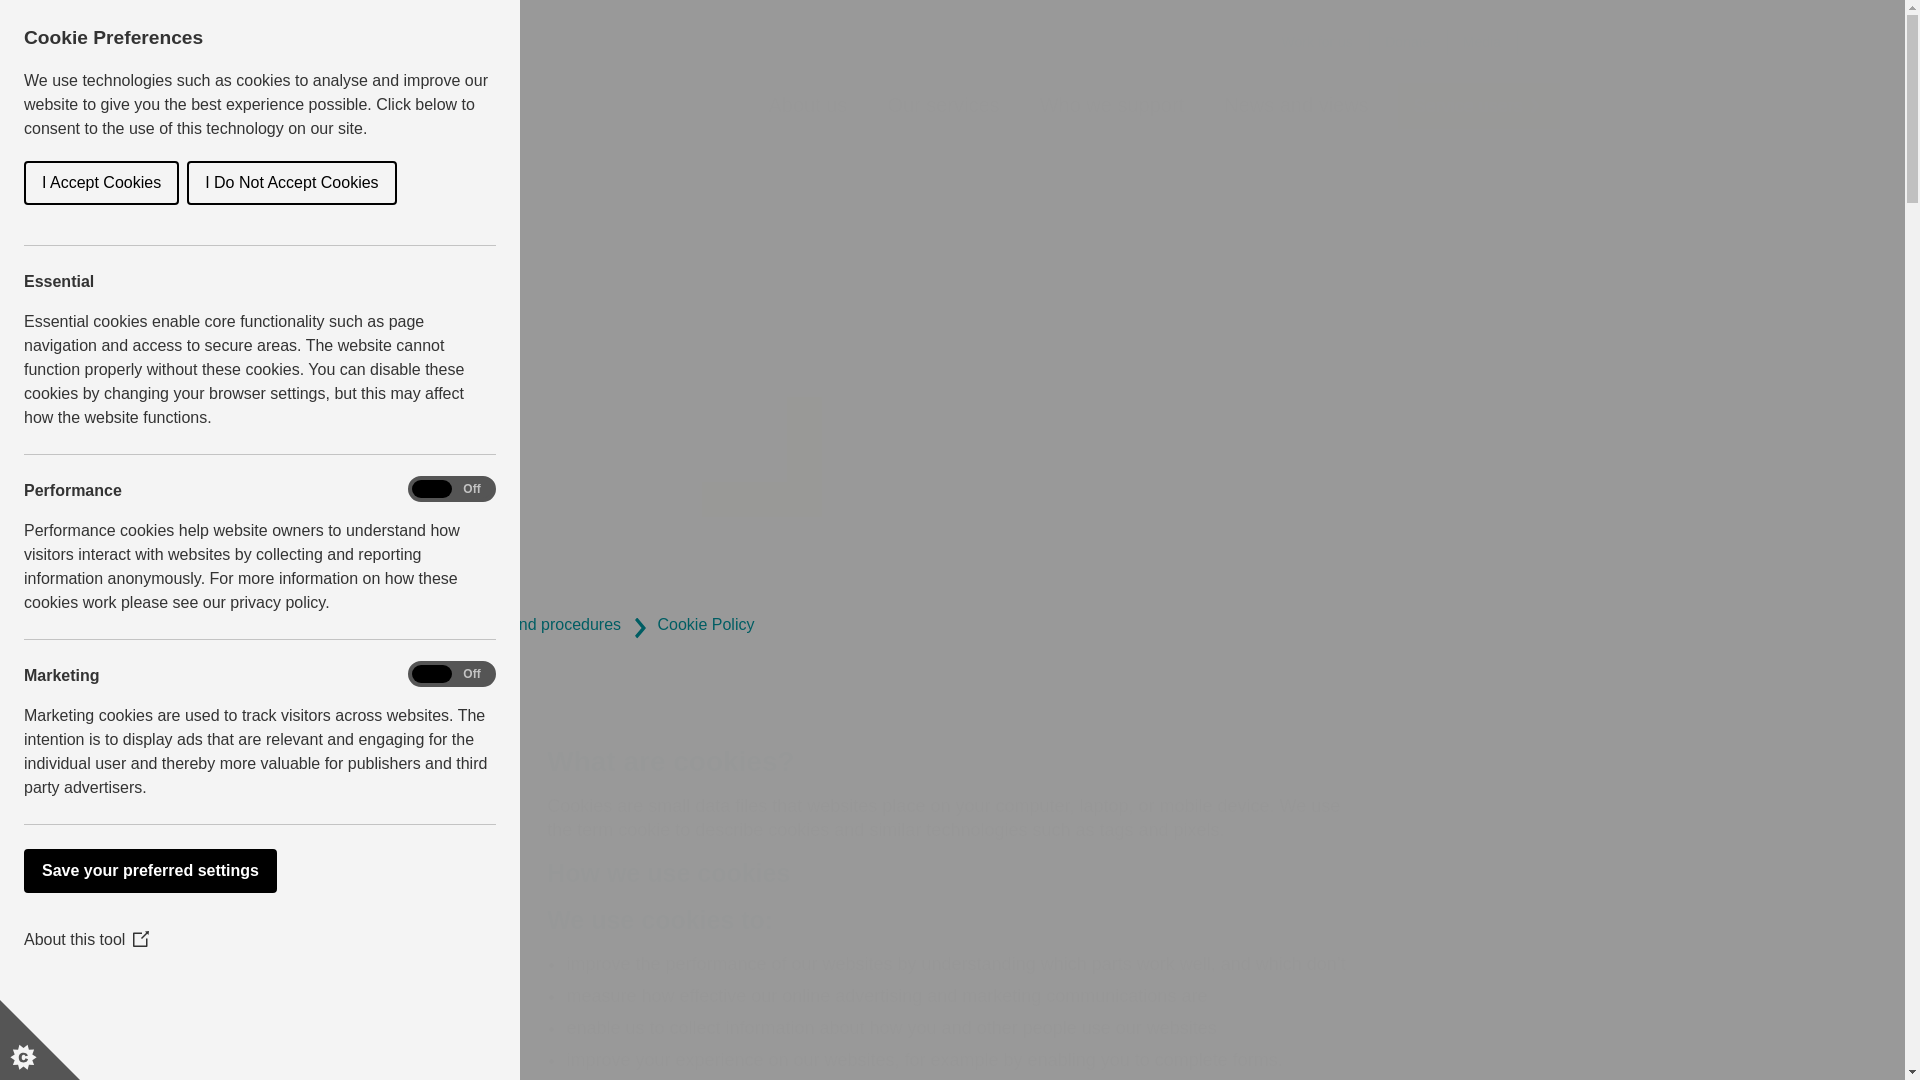 The width and height of the screenshot is (1920, 1080). What do you see at coordinates (20, 182) in the screenshot?
I see `I Do Not Accept Cookies` at bounding box center [20, 182].